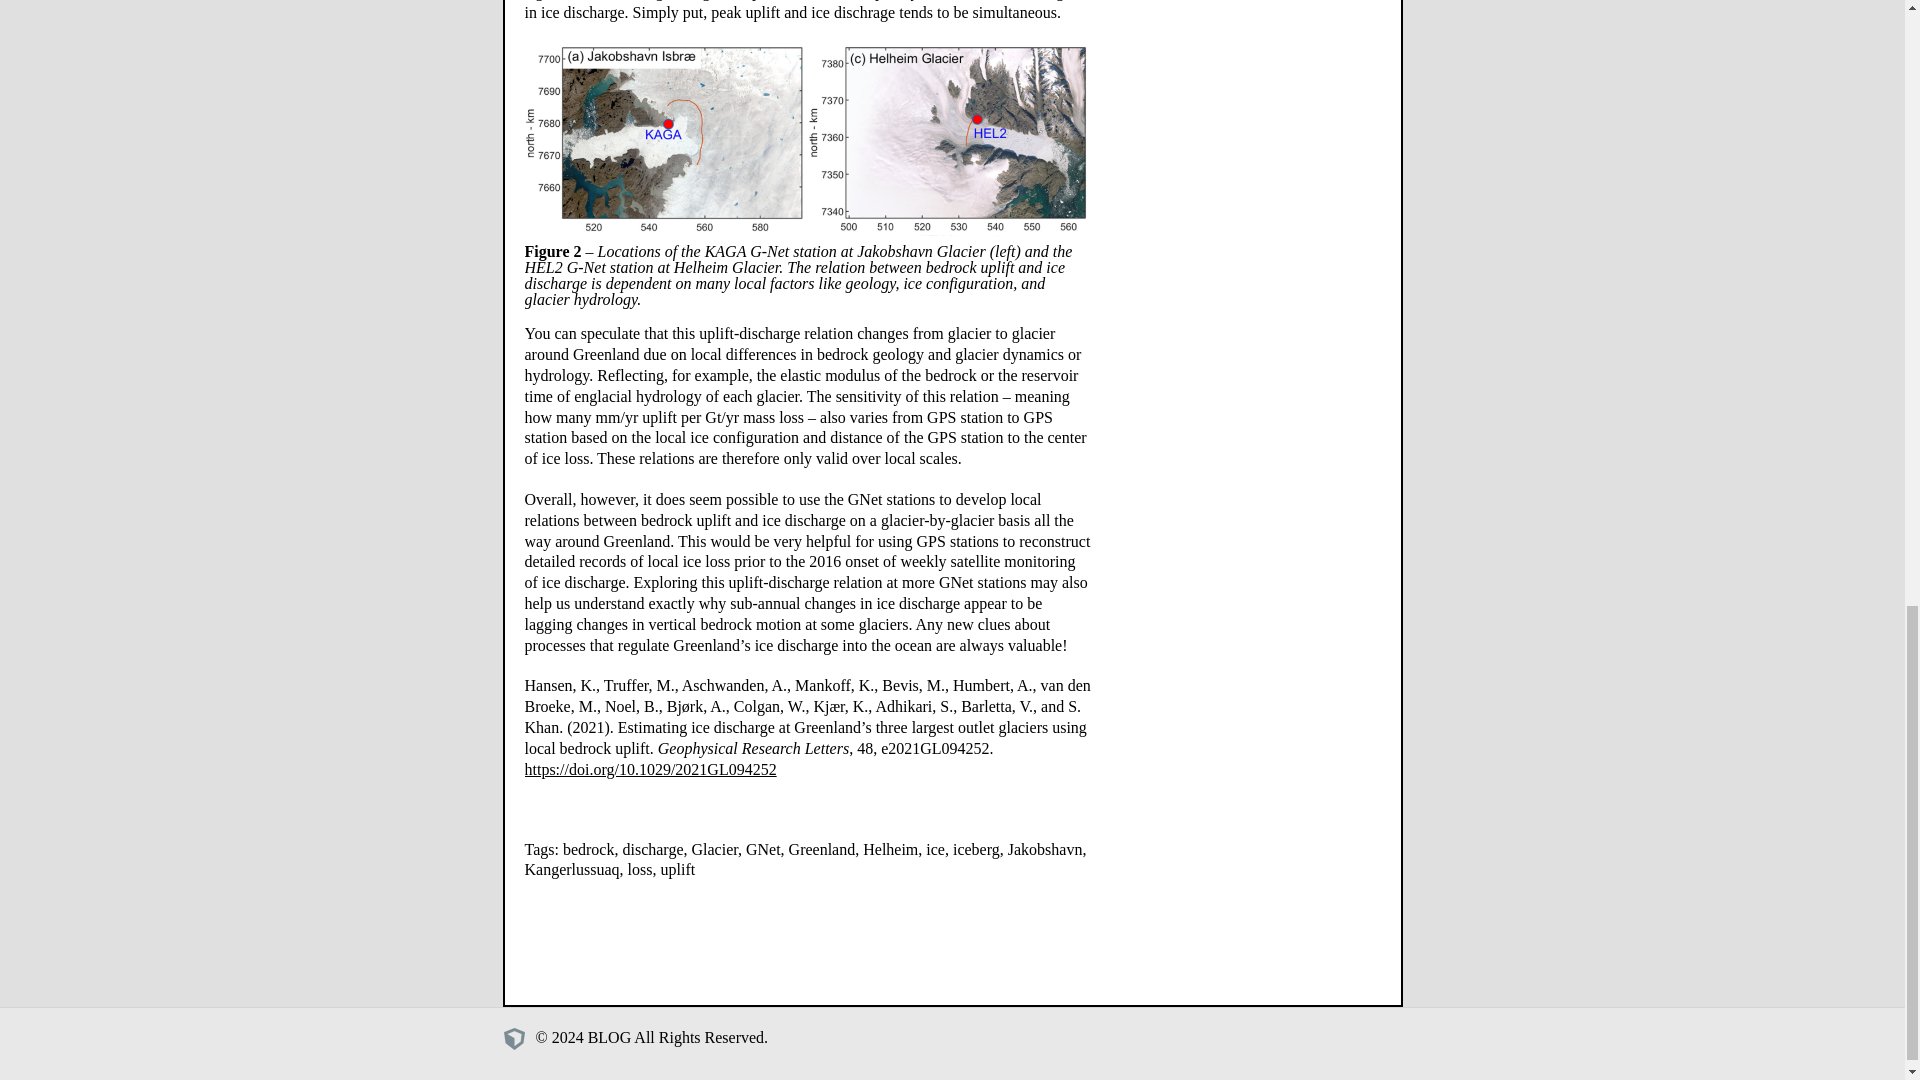 The height and width of the screenshot is (1080, 1920). What do you see at coordinates (714, 849) in the screenshot?
I see `Glacier` at bounding box center [714, 849].